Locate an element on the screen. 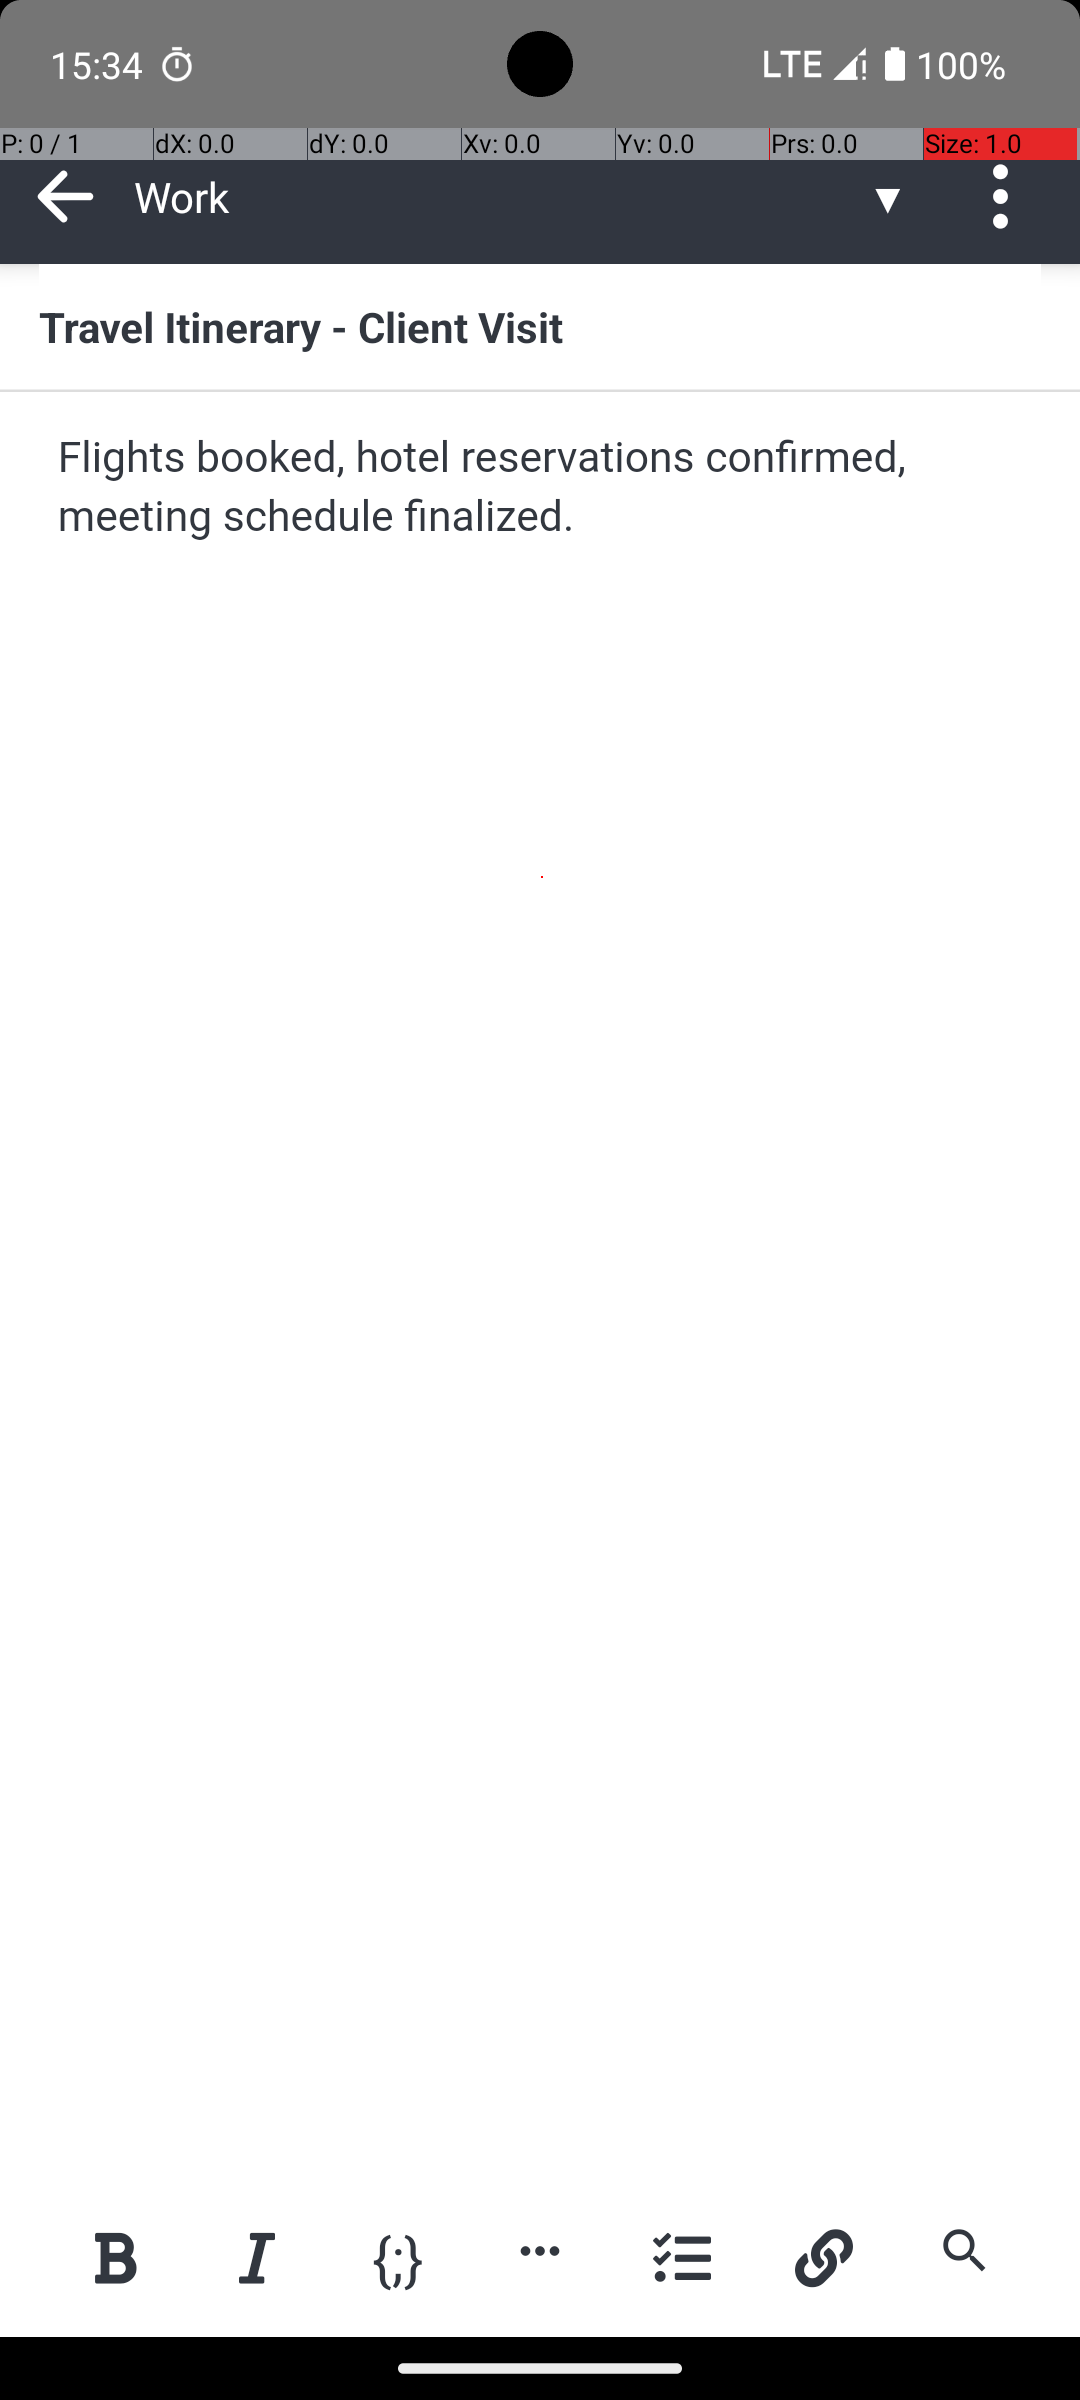 Image resolution: width=1080 pixels, height=2400 pixels. Travel Itinerary - Client Visit is located at coordinates (540, 326).